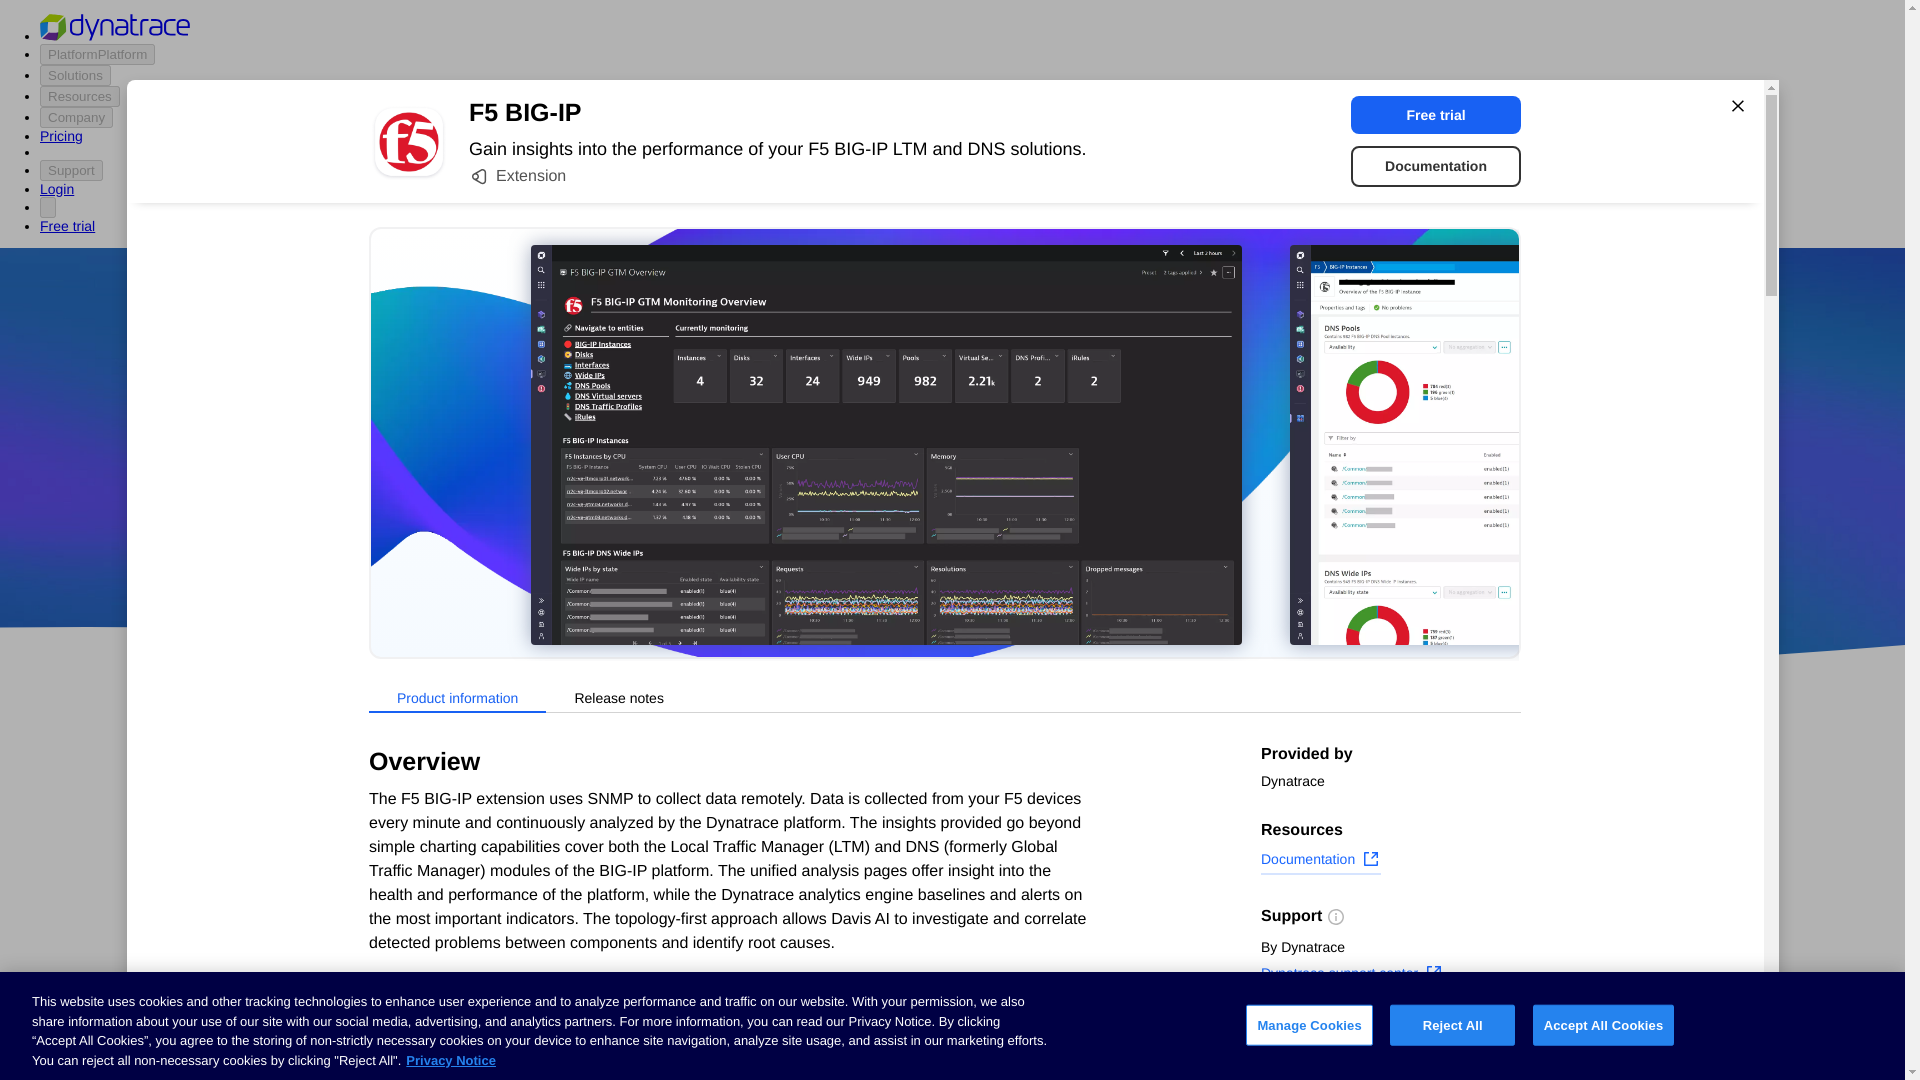 This screenshot has width=1920, height=1080. Describe the element at coordinates (1324, 1063) in the screenshot. I see `Copy page link` at that location.